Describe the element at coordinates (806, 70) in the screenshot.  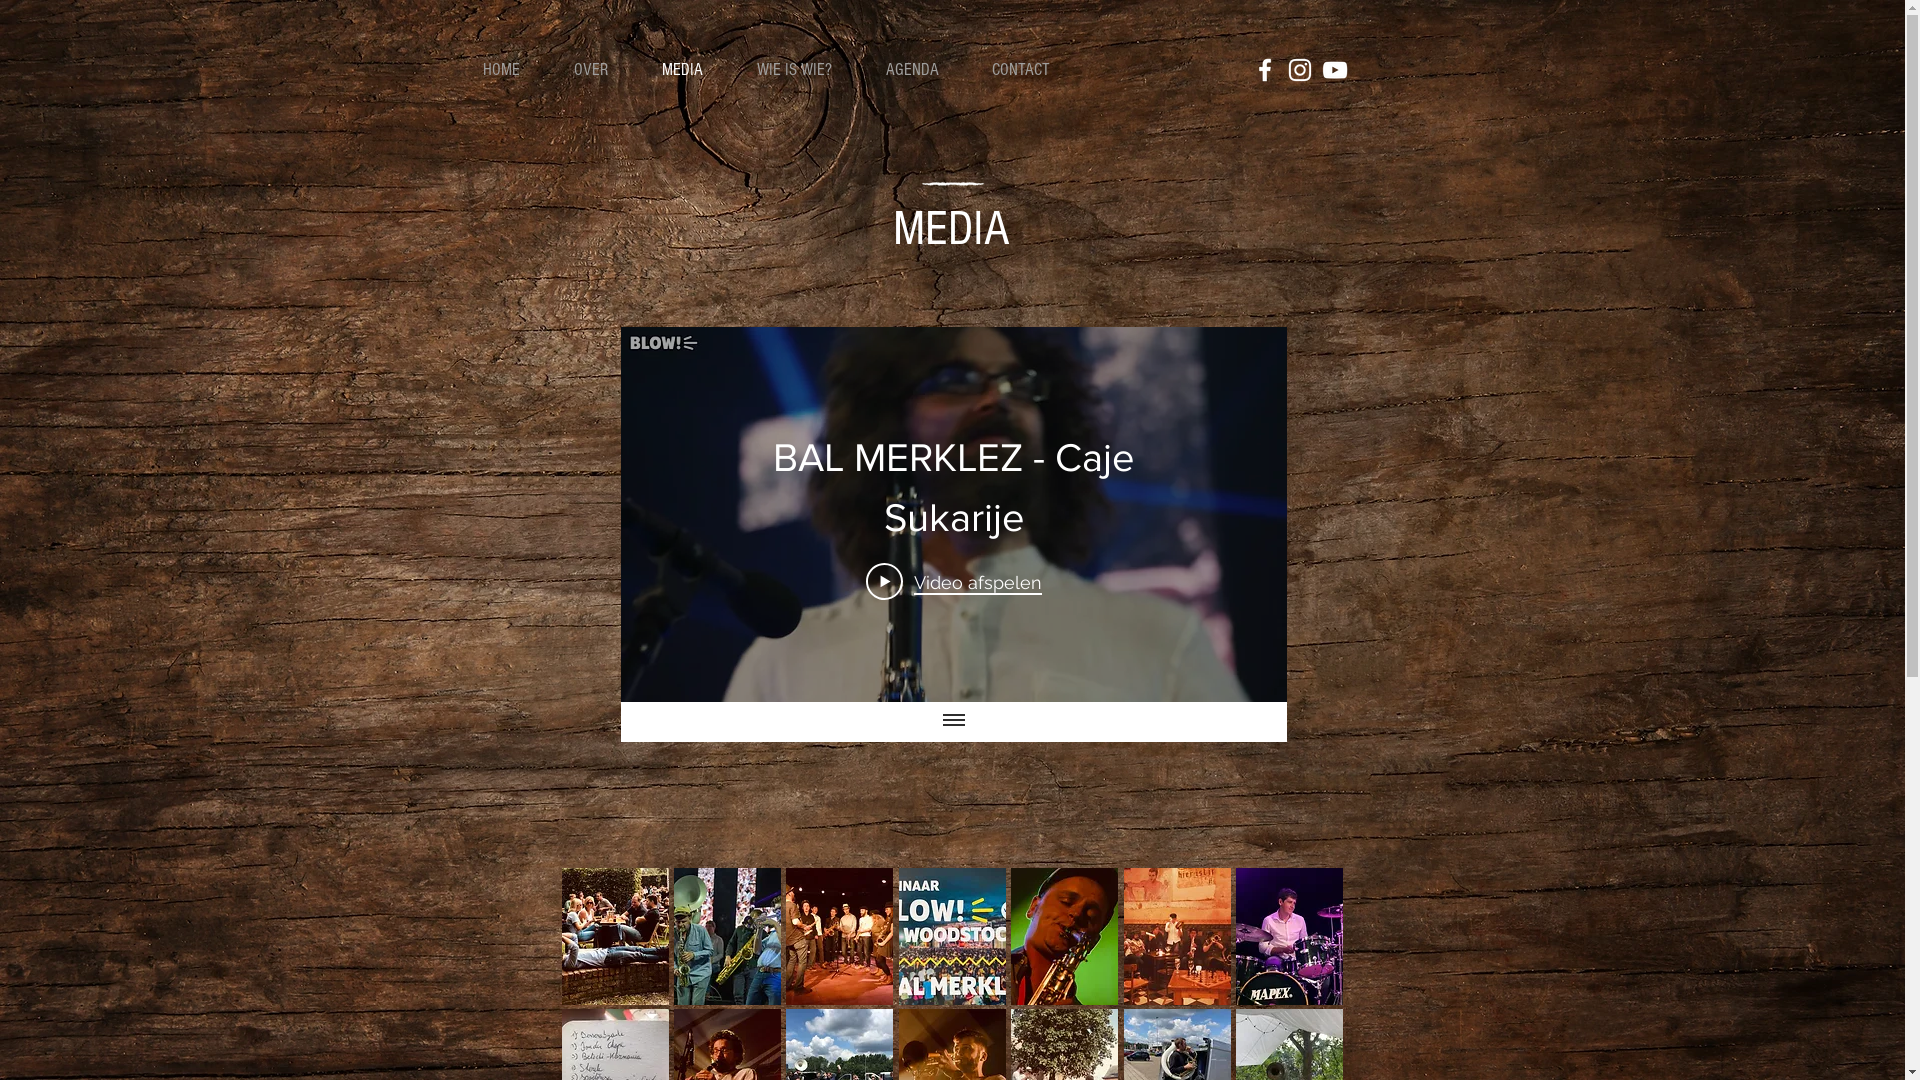
I see `WIE IS WIE?` at that location.